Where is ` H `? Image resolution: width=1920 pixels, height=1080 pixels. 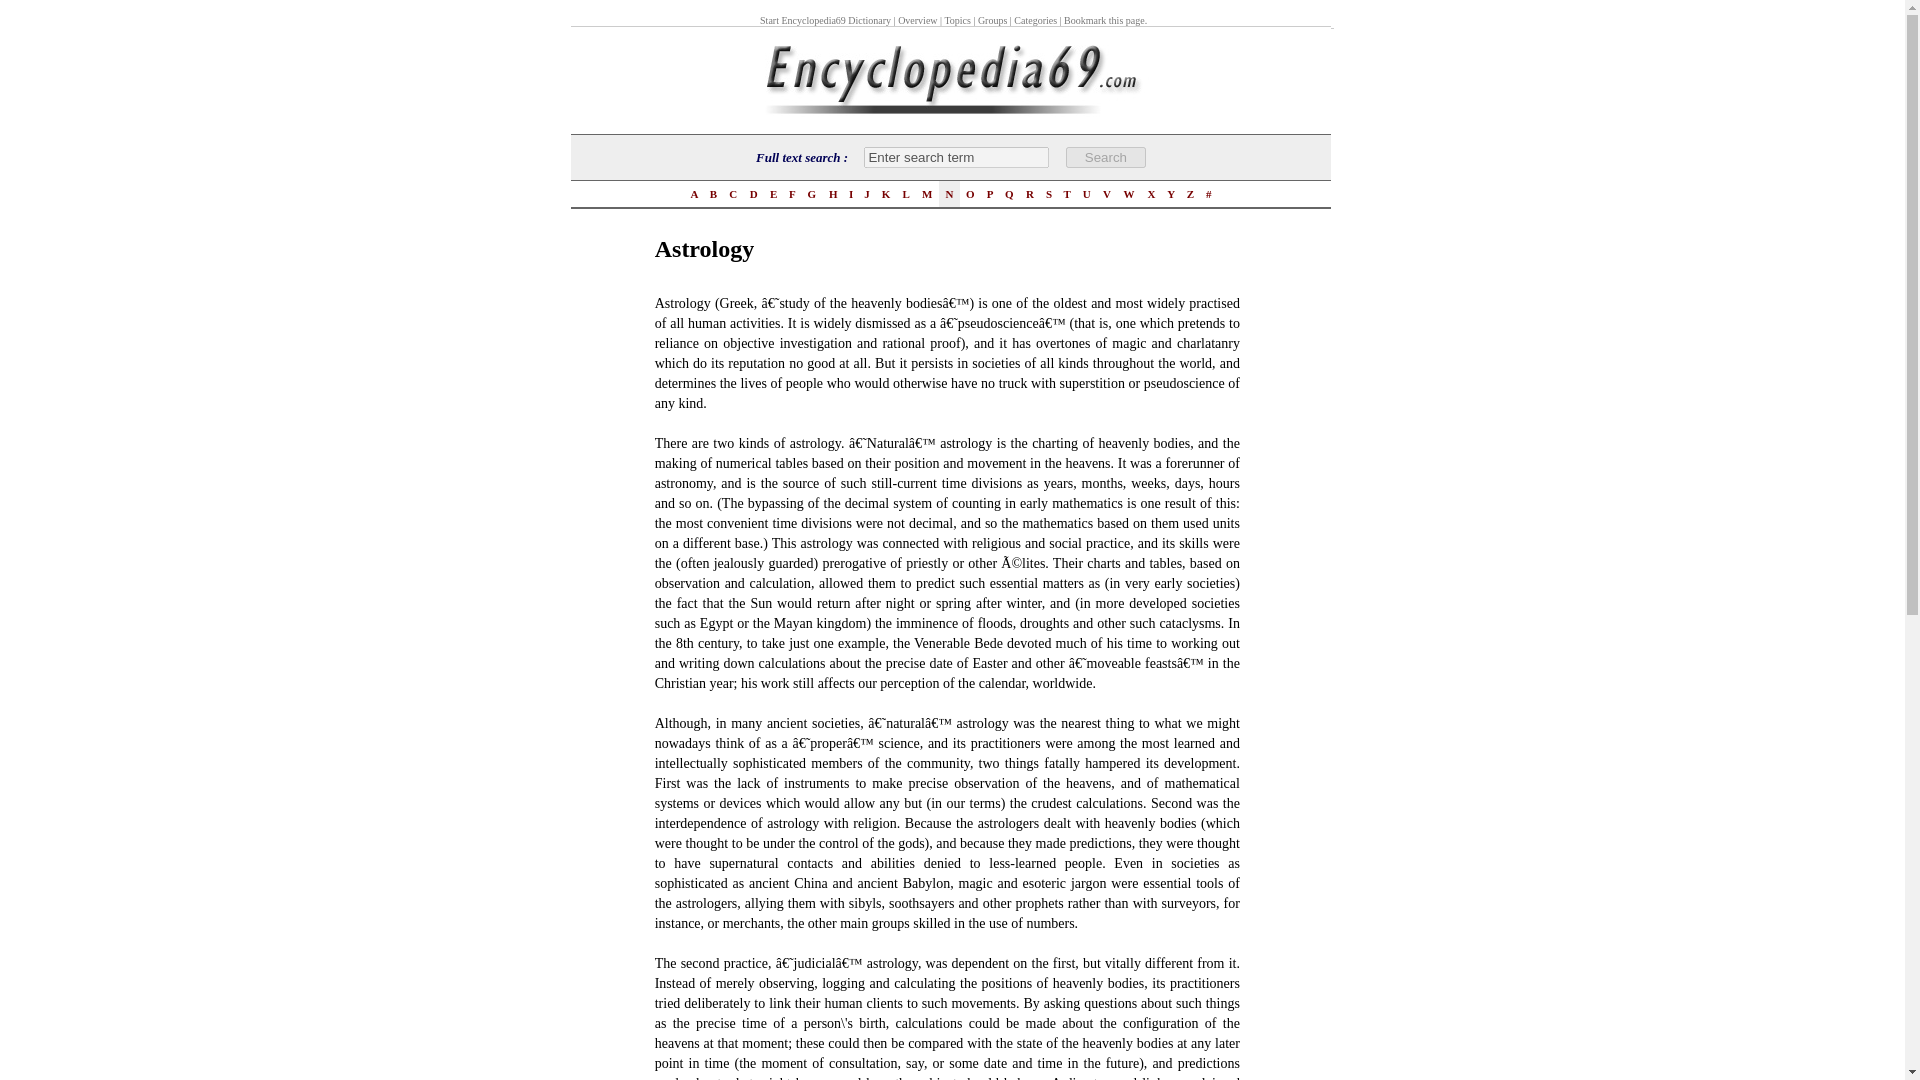  H  is located at coordinates (832, 193).